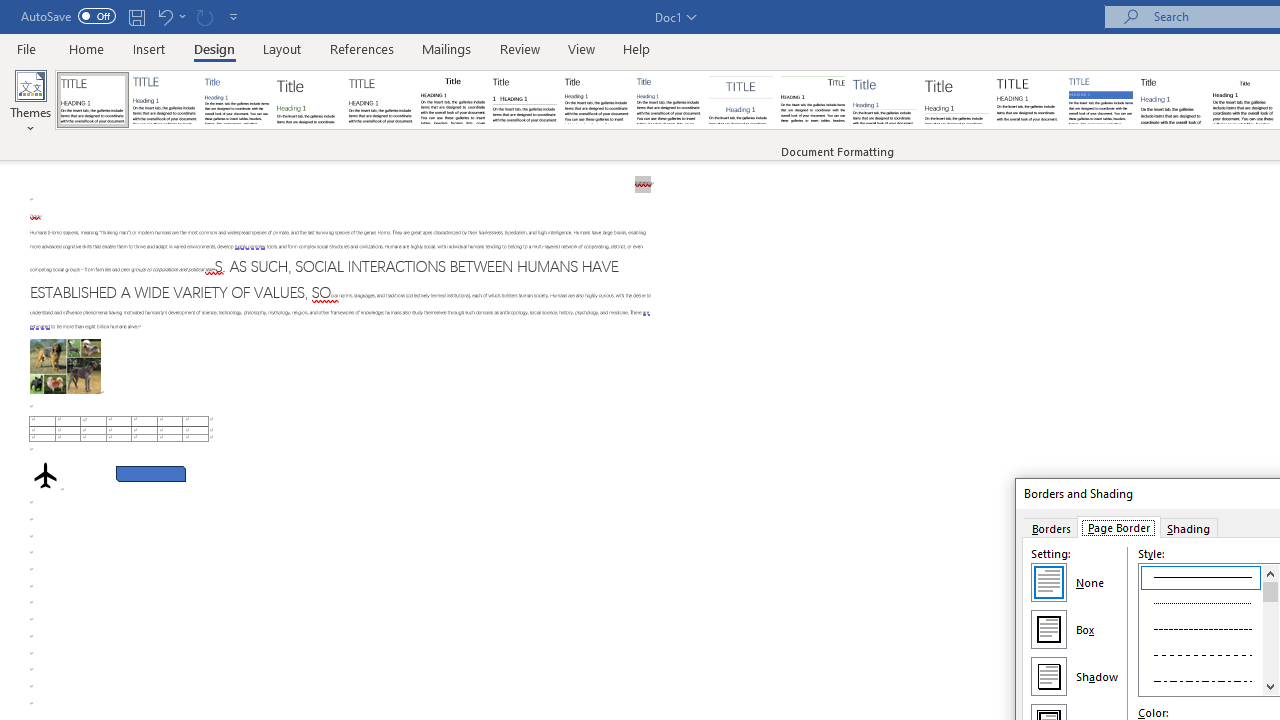  Describe the element at coordinates (1270, 640) in the screenshot. I see `Page down` at that location.